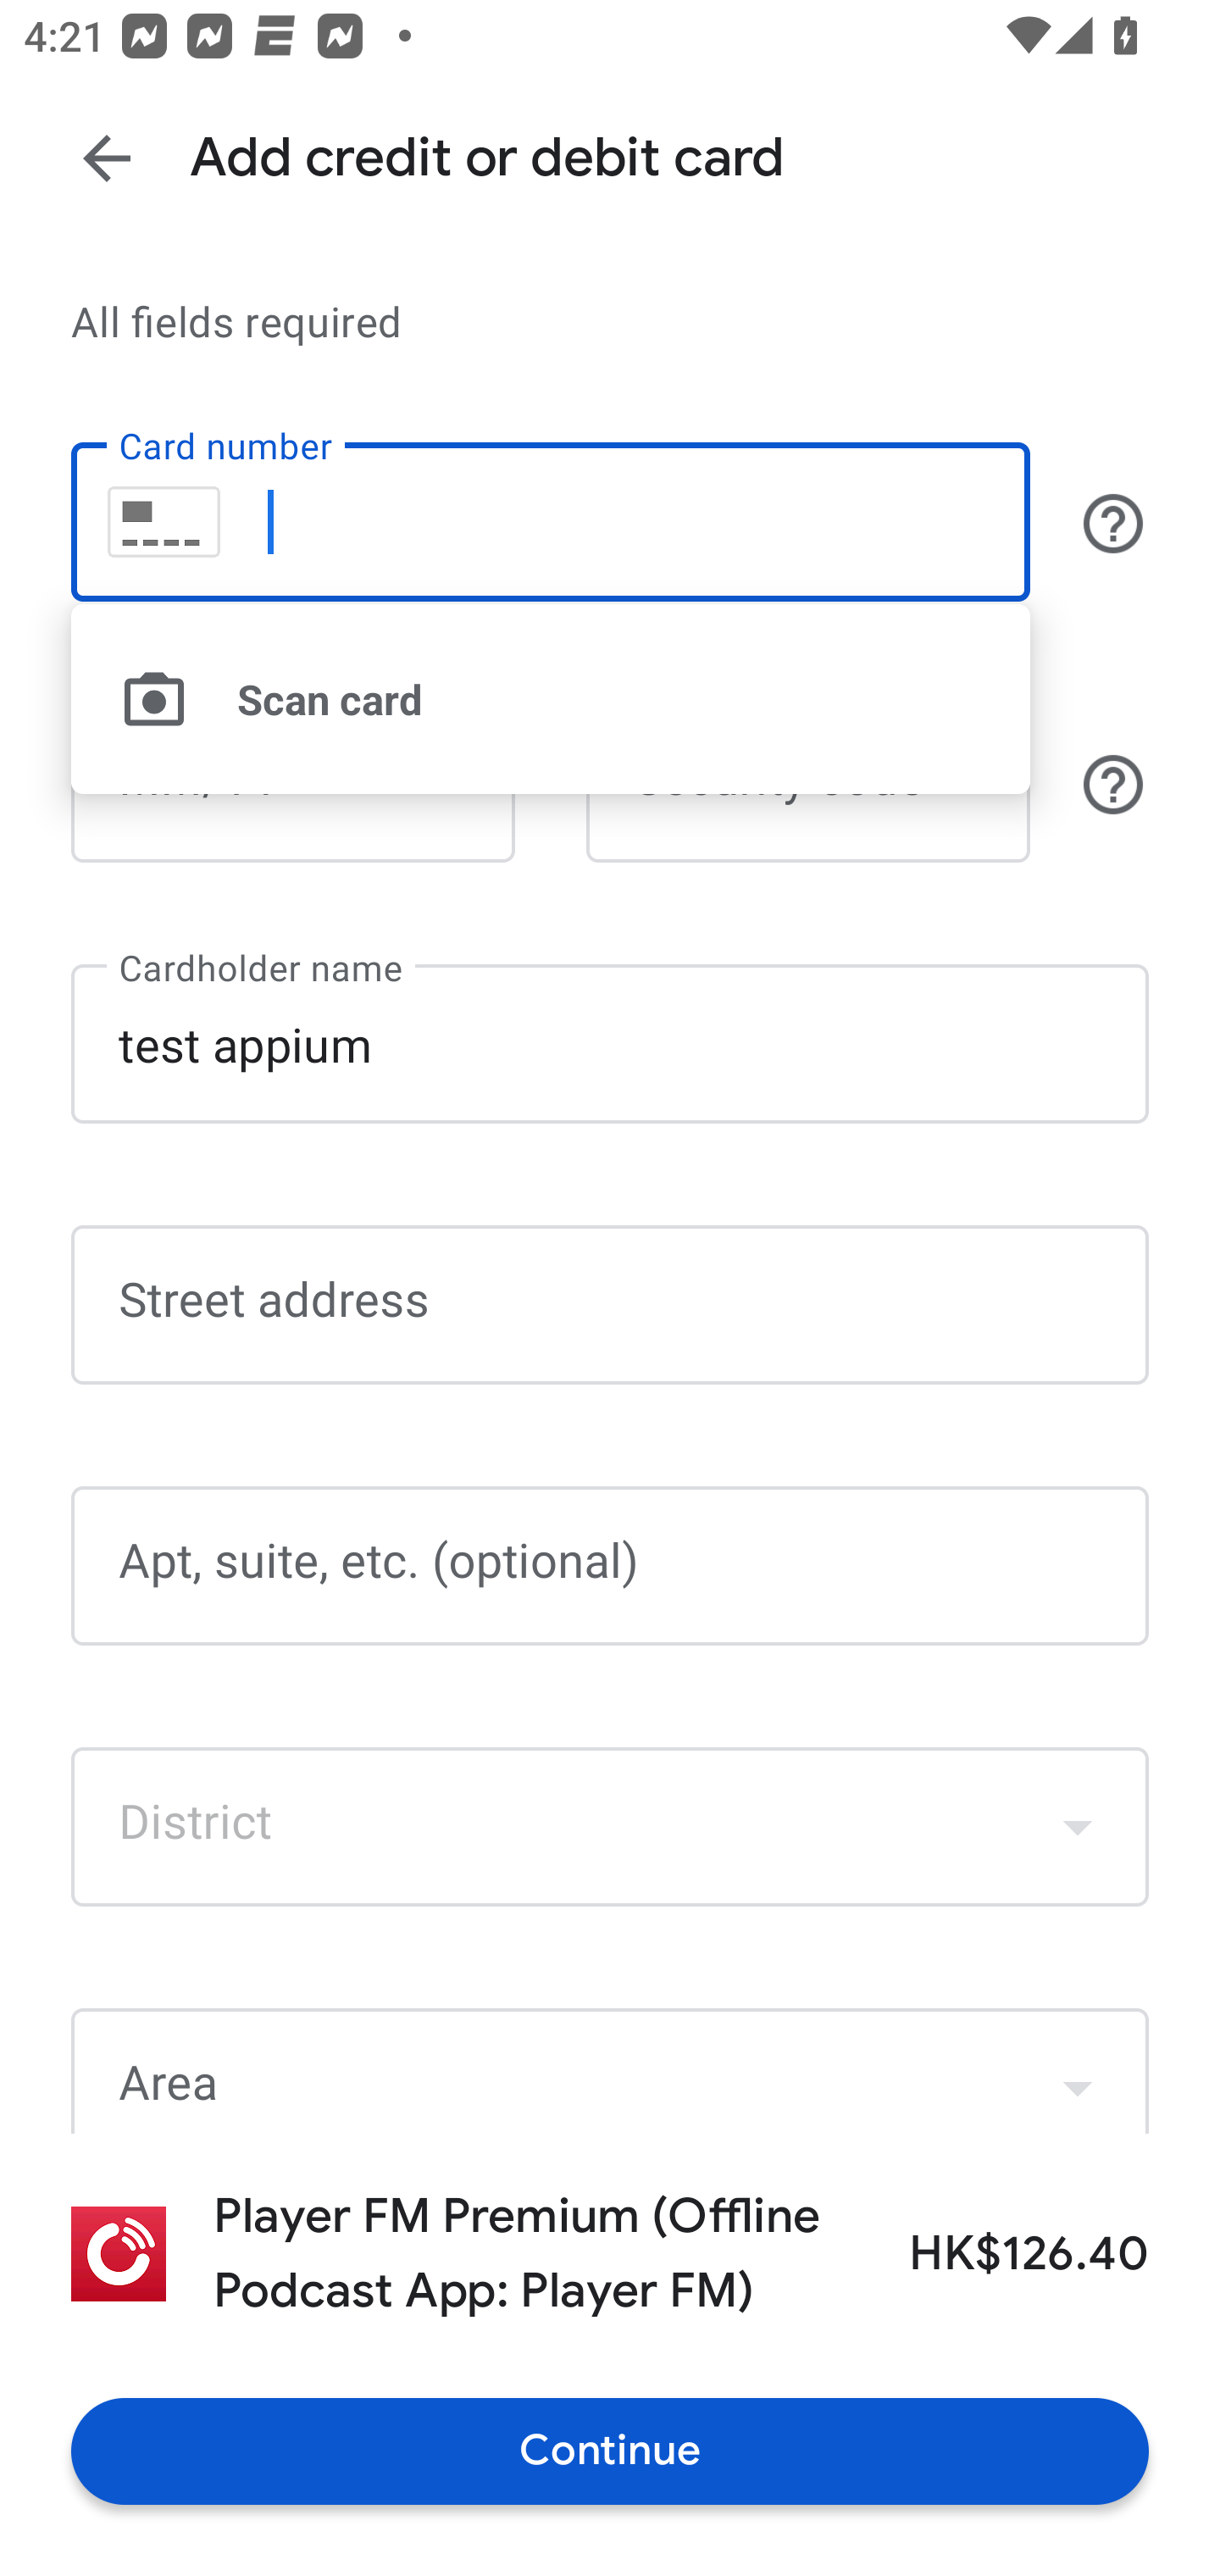 This screenshot has width=1220, height=2576. I want to click on test appium, so click(610, 1042).